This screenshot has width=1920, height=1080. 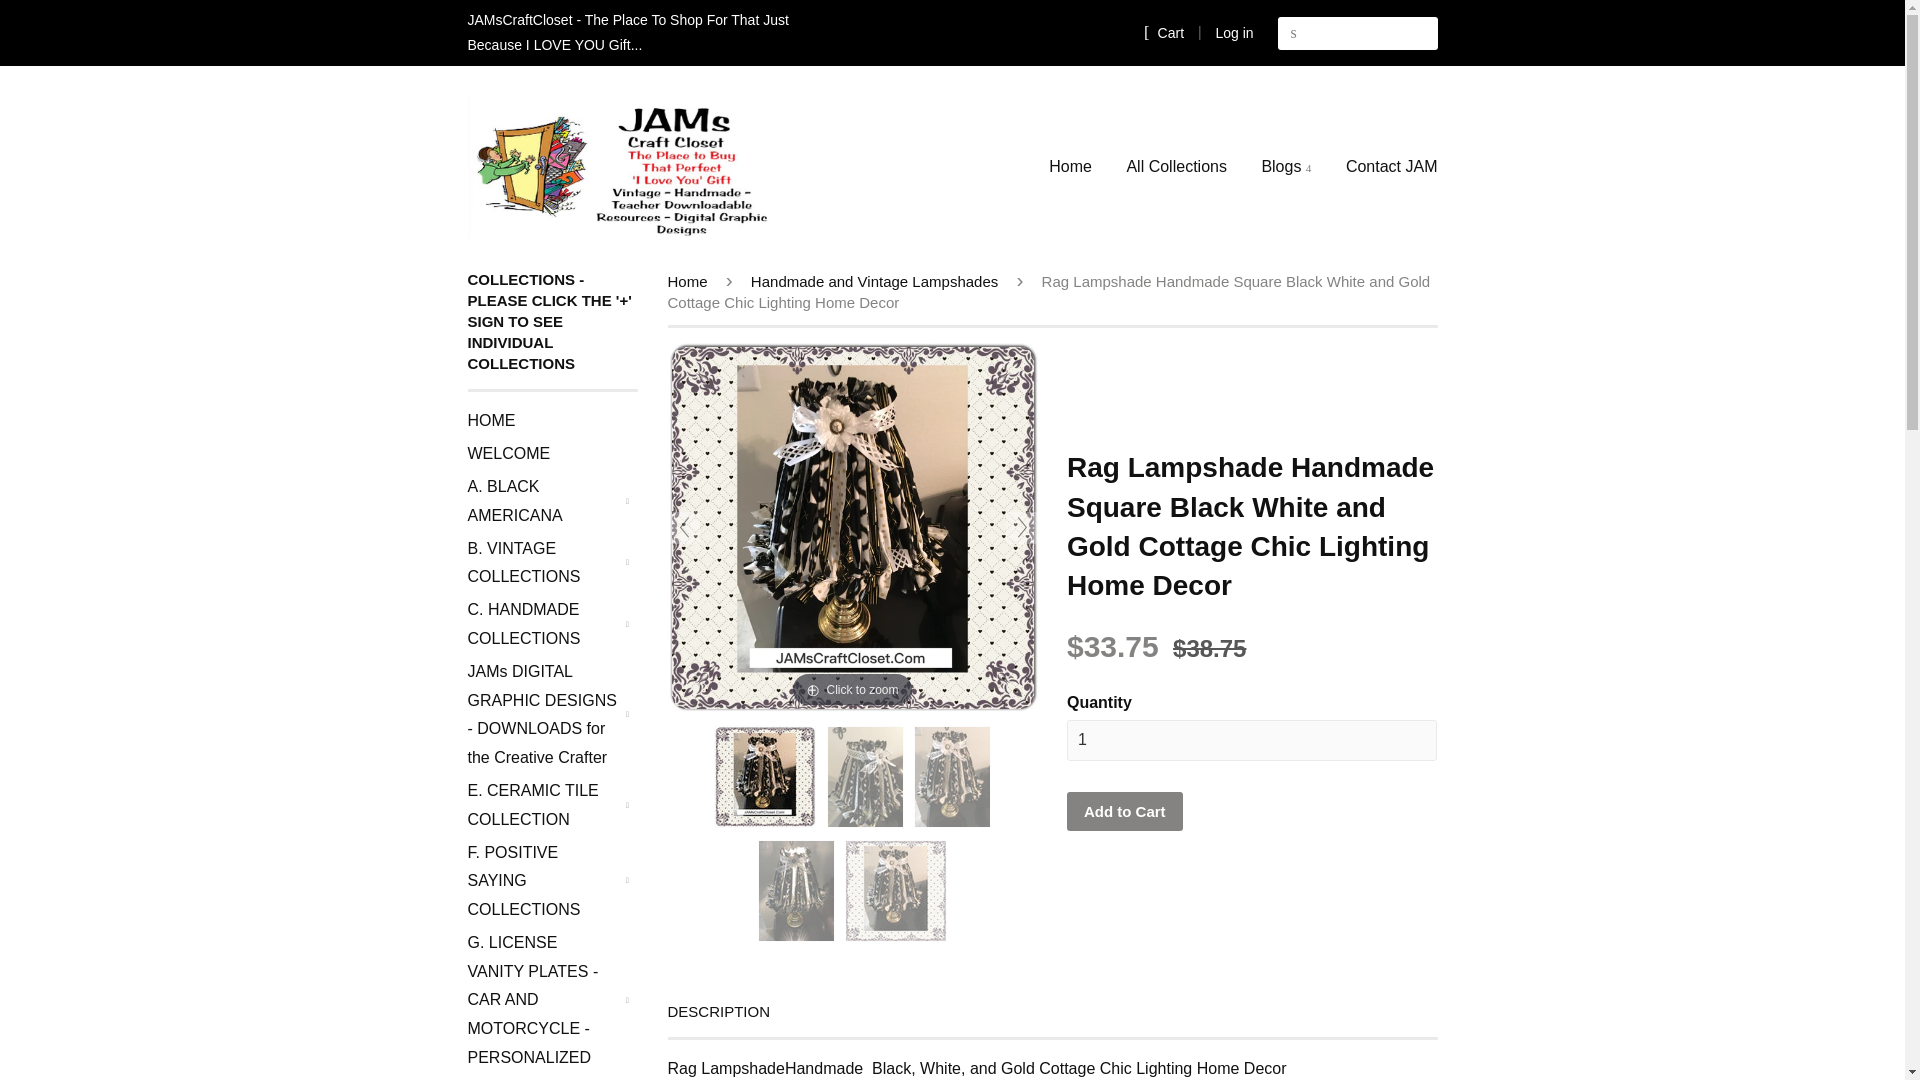 What do you see at coordinates (691, 282) in the screenshot?
I see `Back to the frontpage` at bounding box center [691, 282].